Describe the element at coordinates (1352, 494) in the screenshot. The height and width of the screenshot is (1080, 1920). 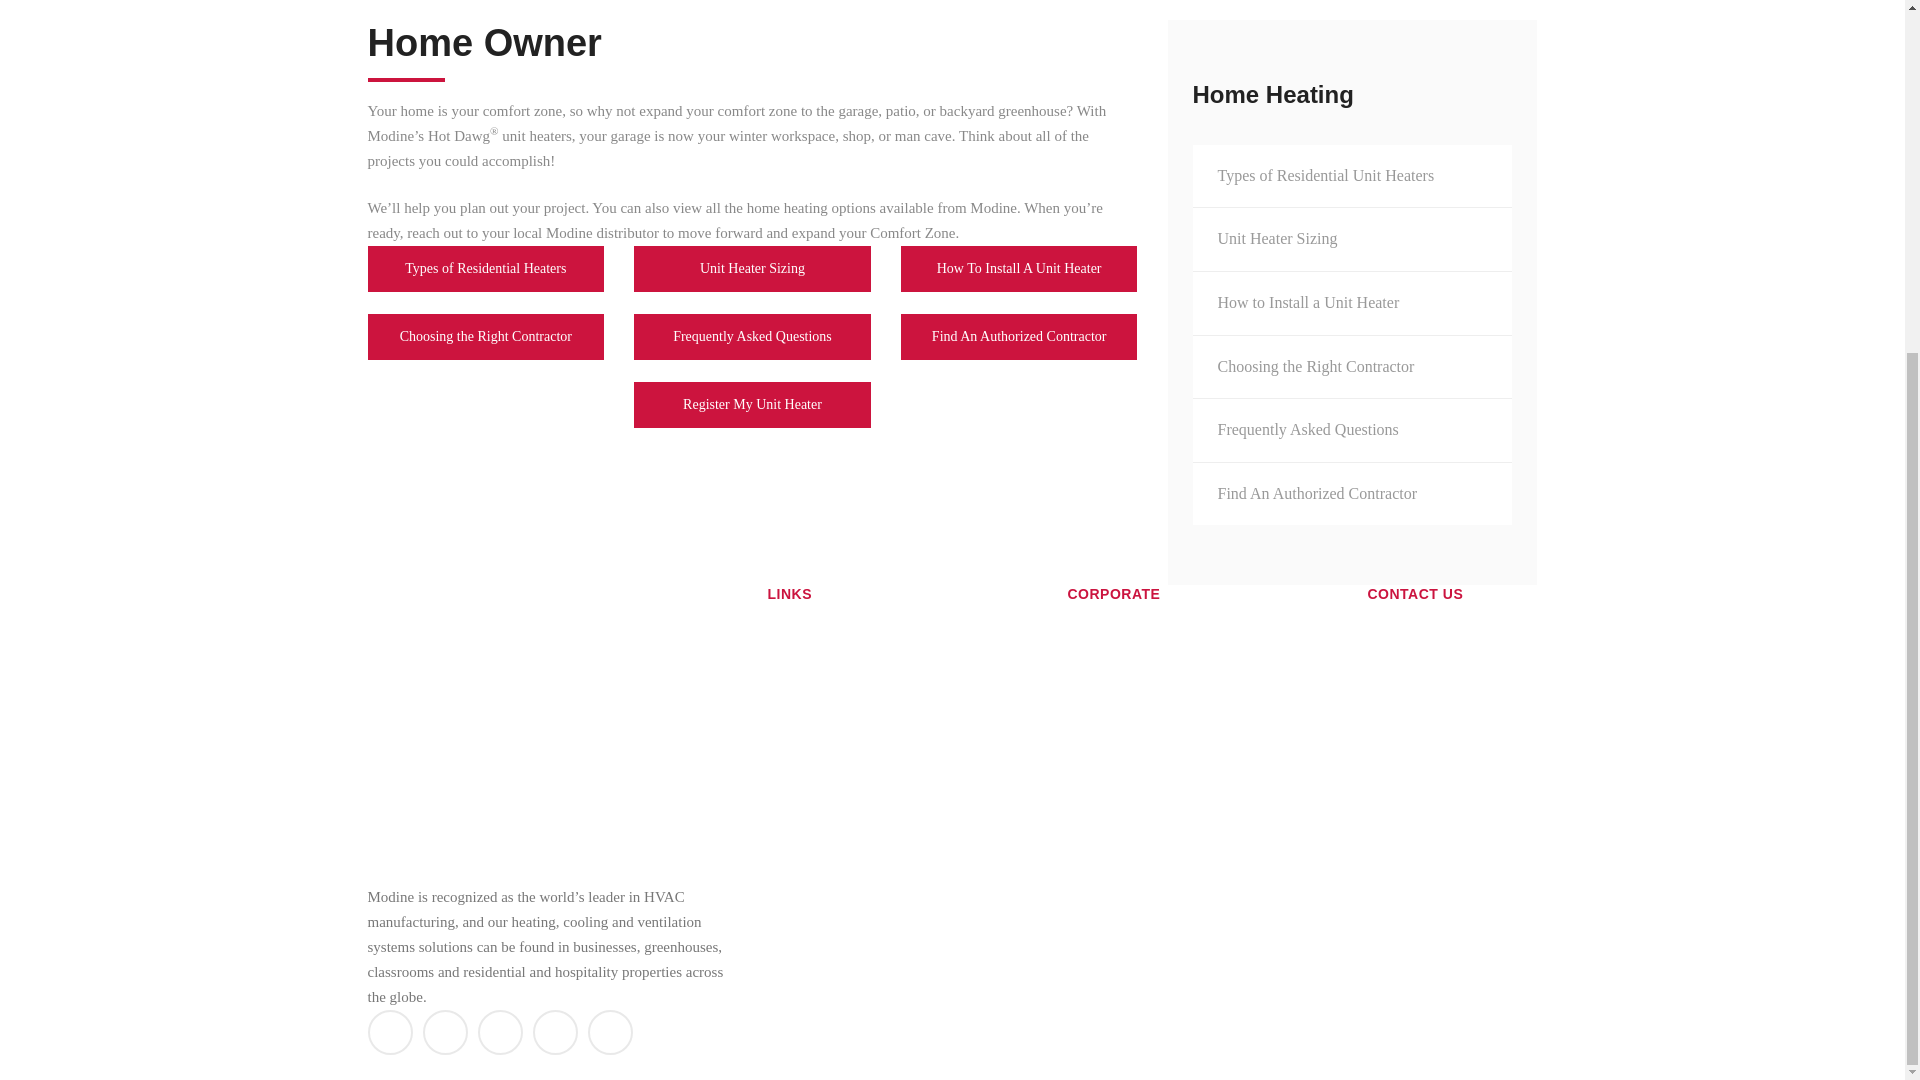
I see `Find An Authorized Contractor` at that location.